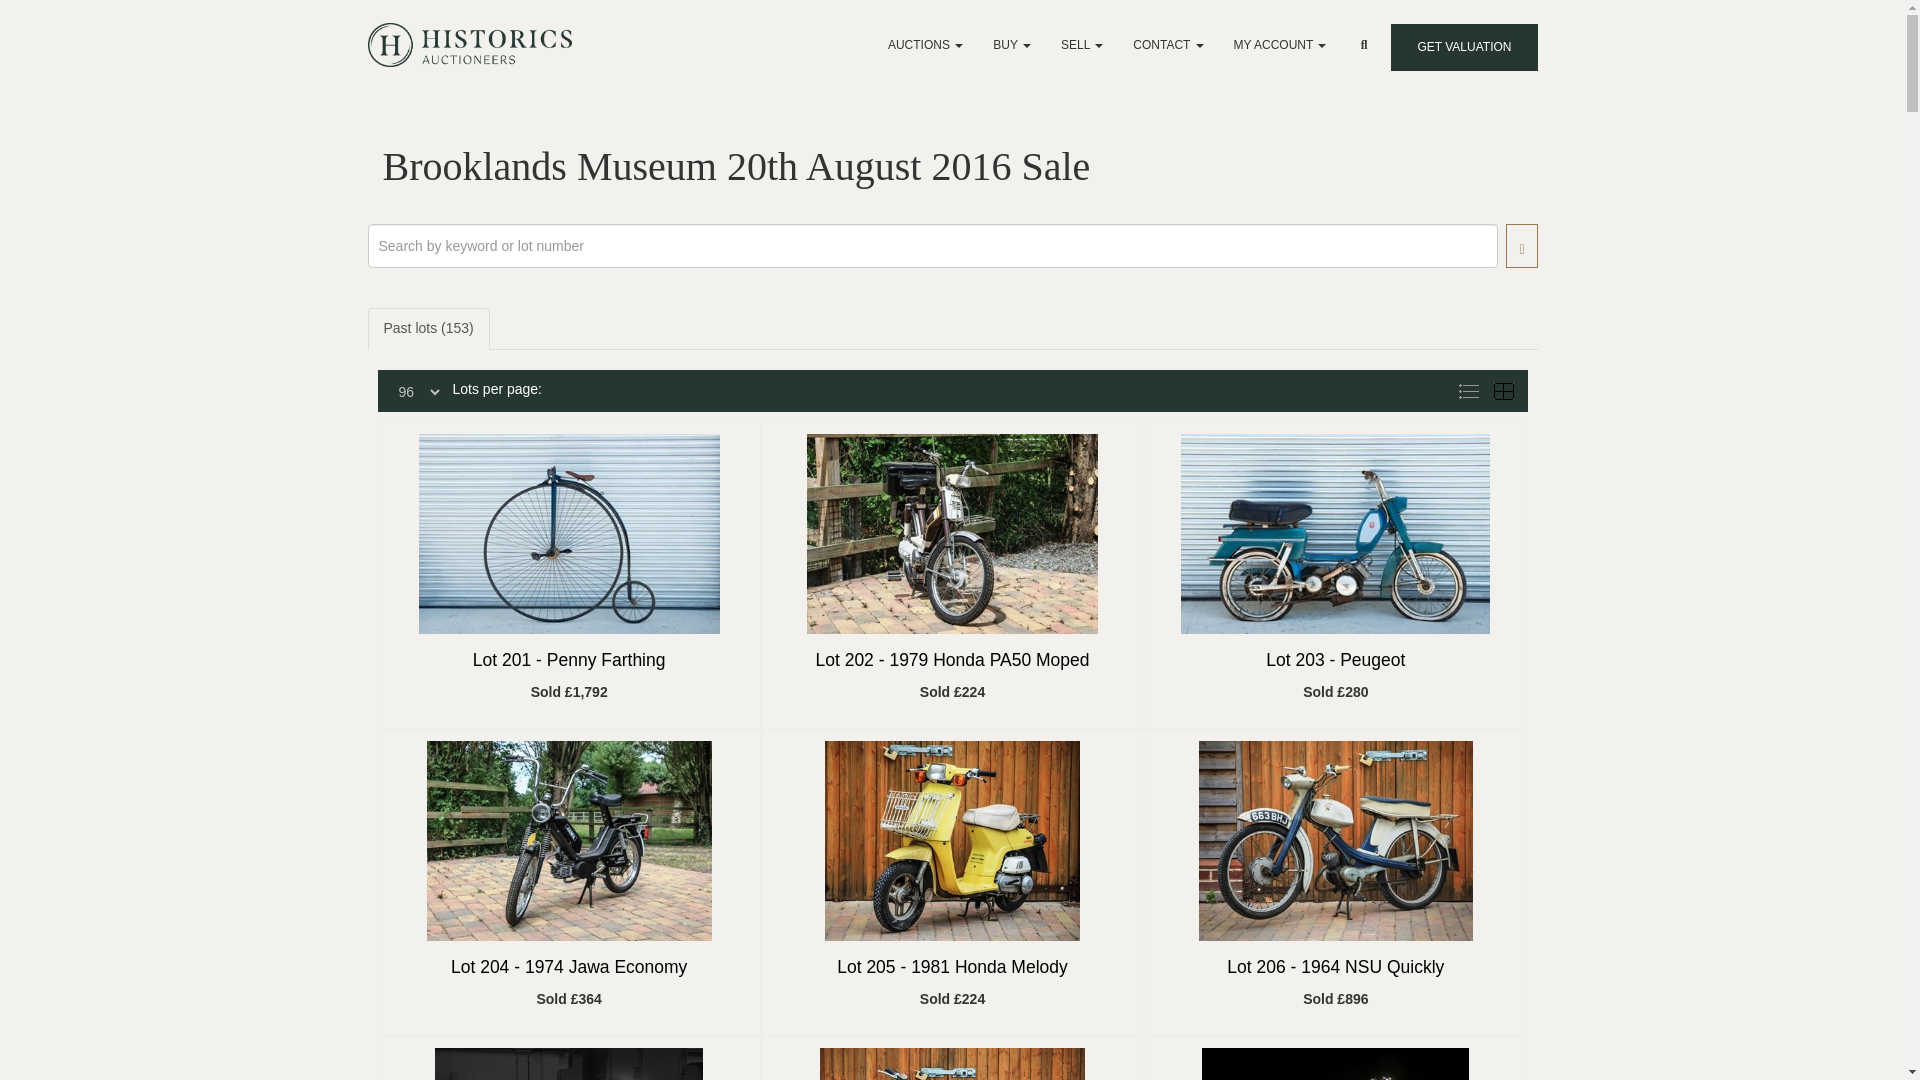 The width and height of the screenshot is (1920, 1080). What do you see at coordinates (951, 660) in the screenshot?
I see `Lot 202 - 1979 Honda PA50 Moped` at bounding box center [951, 660].